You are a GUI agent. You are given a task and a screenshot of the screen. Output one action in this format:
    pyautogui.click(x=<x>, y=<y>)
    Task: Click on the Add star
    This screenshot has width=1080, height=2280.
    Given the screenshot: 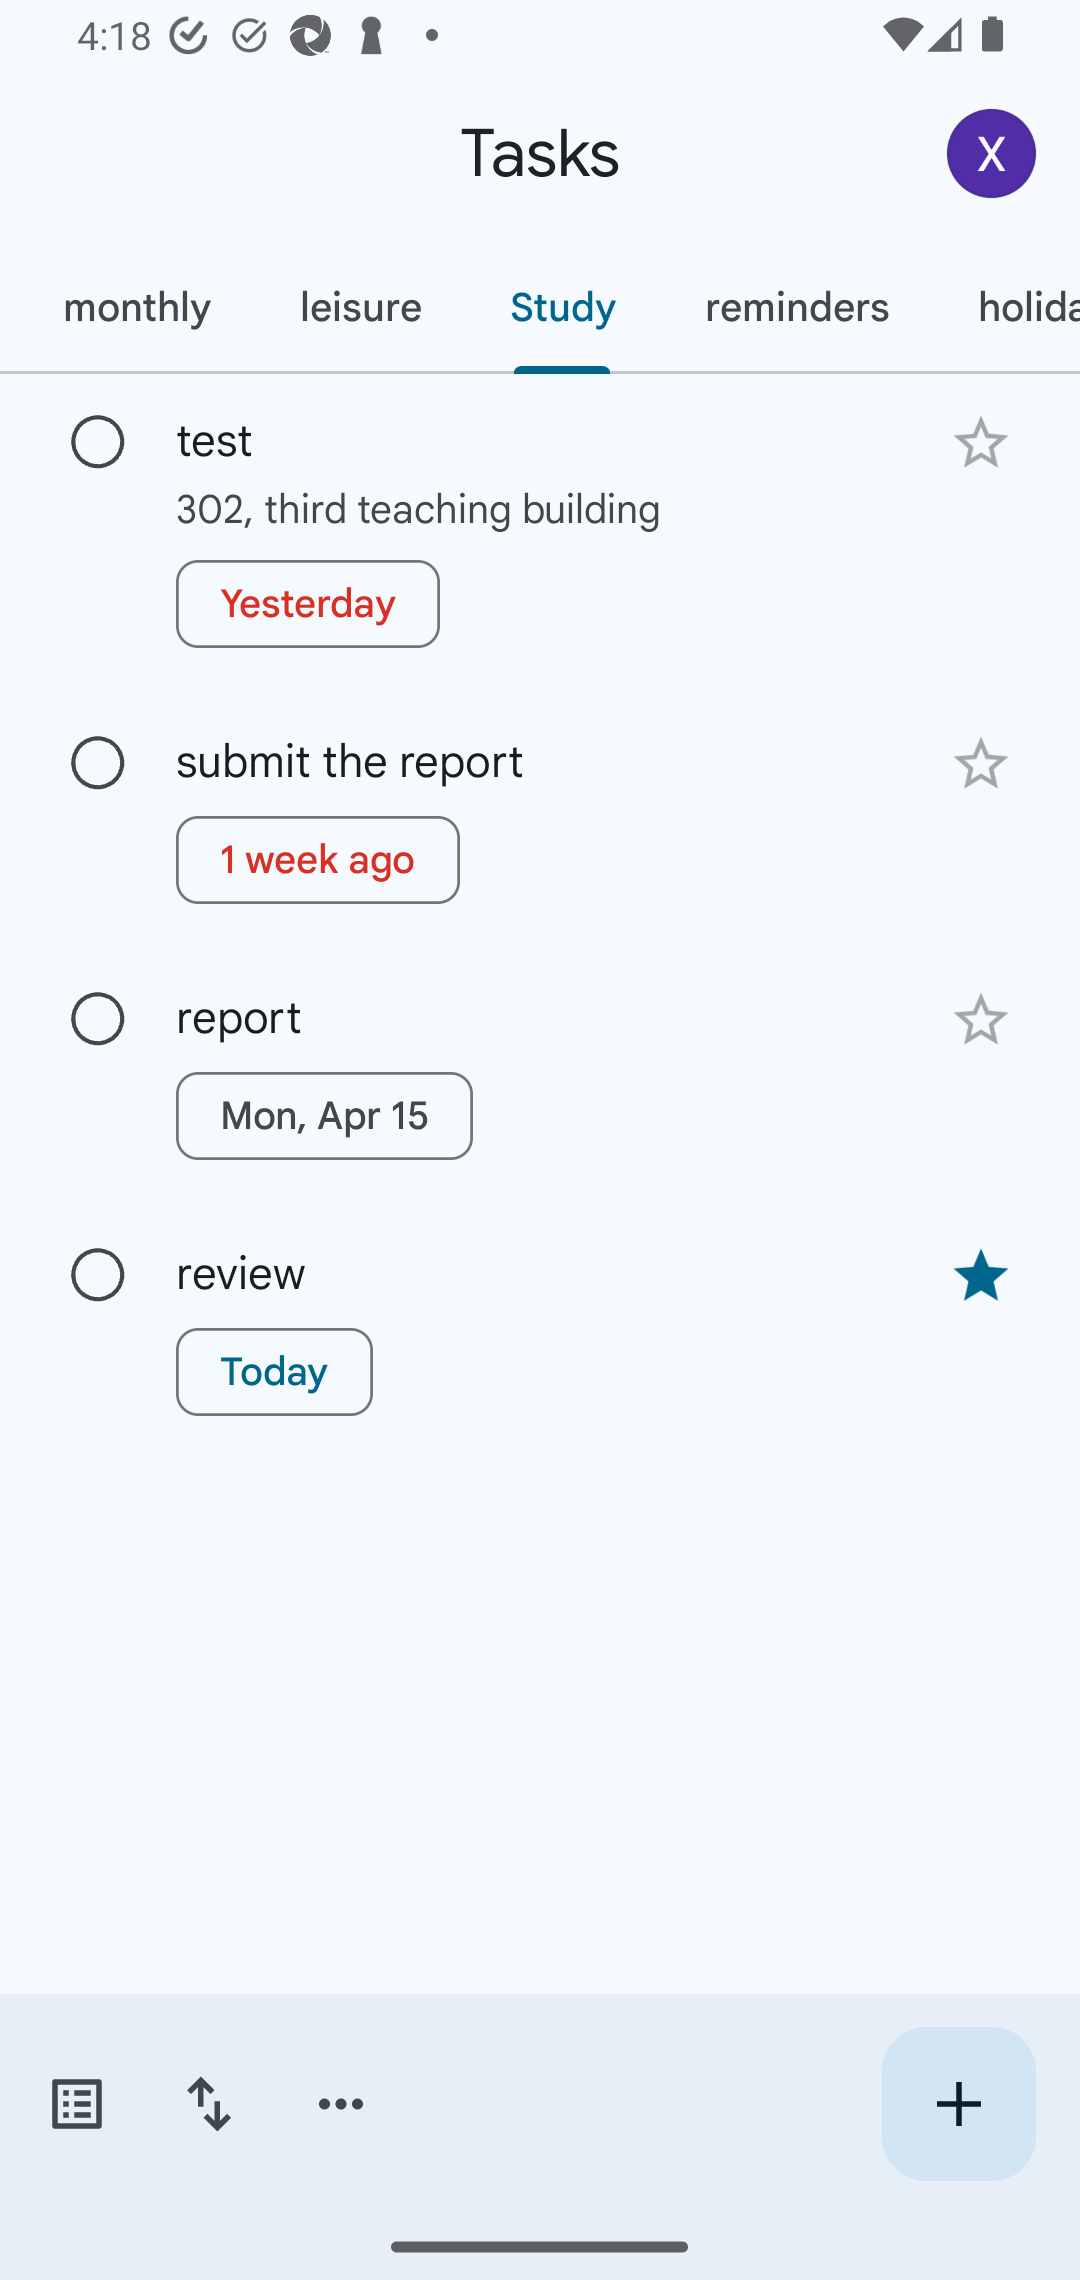 What is the action you would take?
    pyautogui.click(x=980, y=1019)
    